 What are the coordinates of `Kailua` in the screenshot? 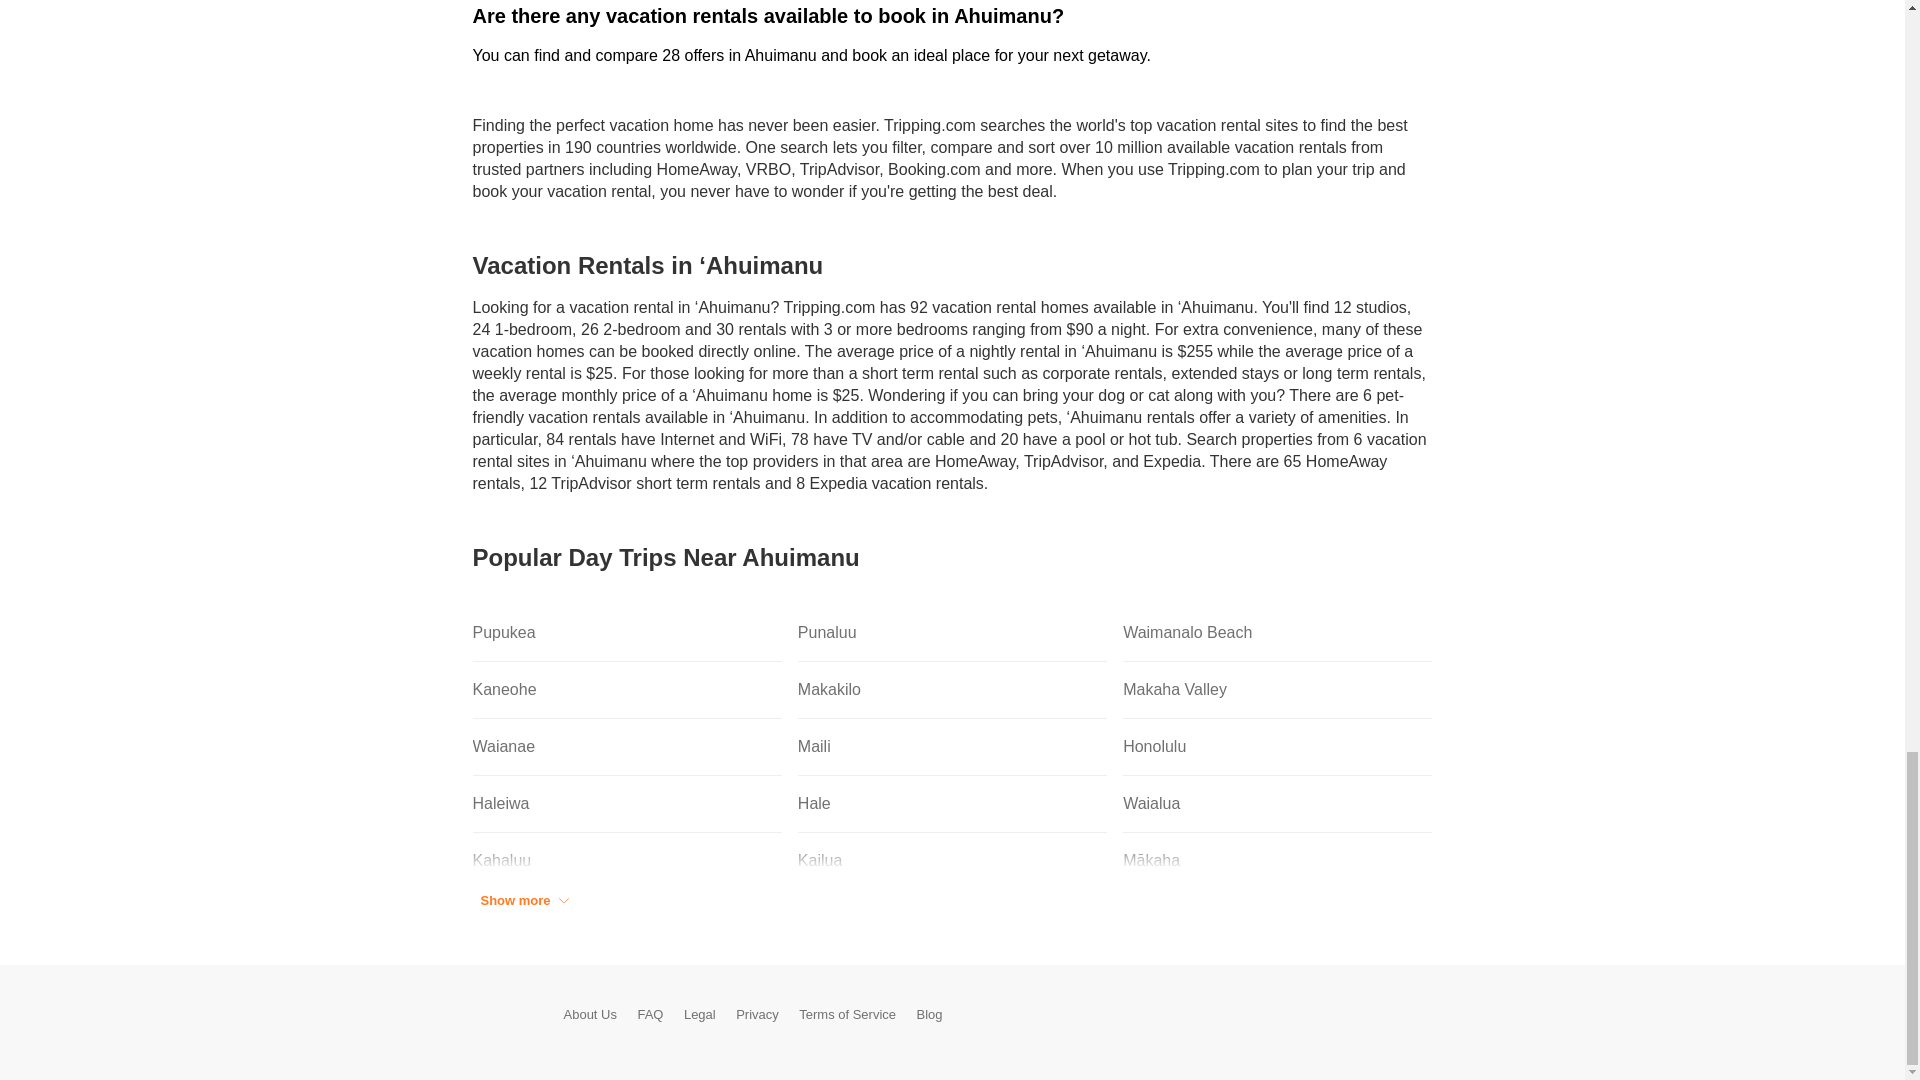 It's located at (952, 860).